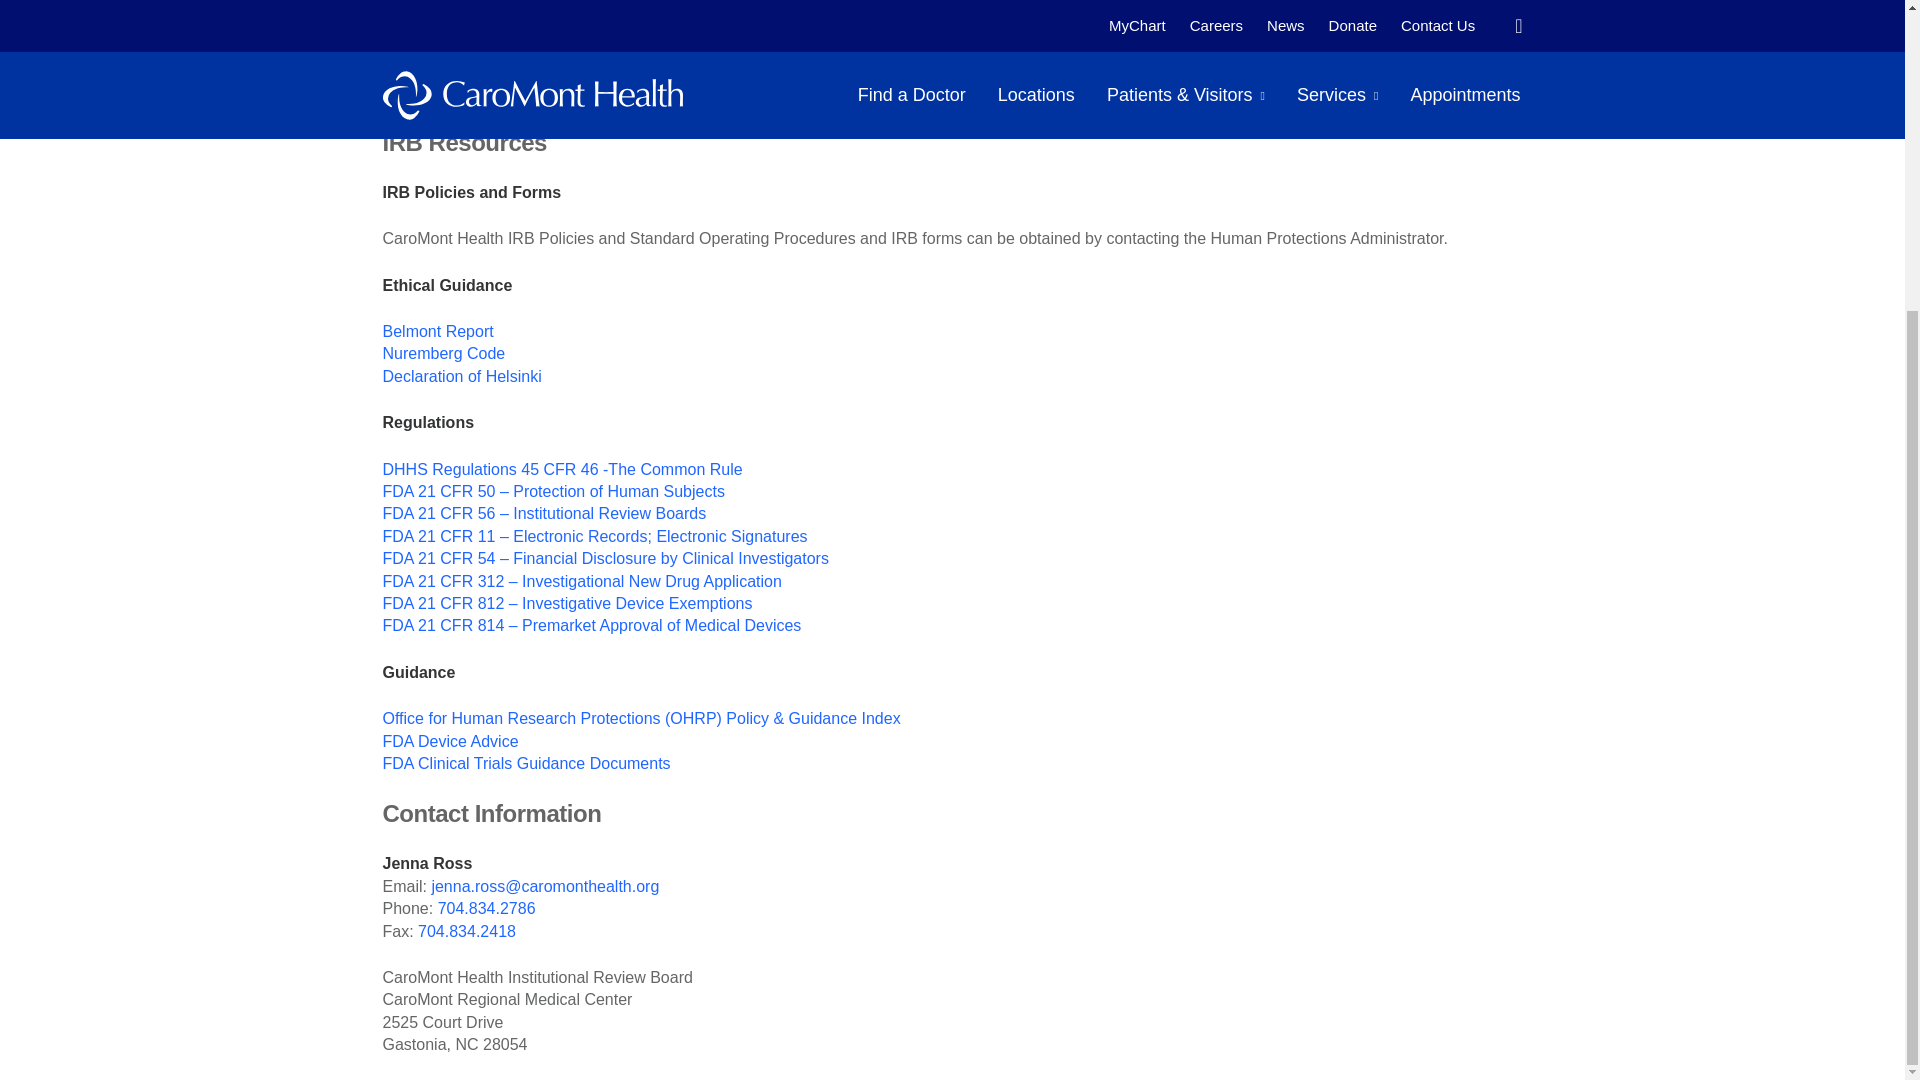 The height and width of the screenshot is (1080, 1920). I want to click on 704.834.2786, so click(486, 908).